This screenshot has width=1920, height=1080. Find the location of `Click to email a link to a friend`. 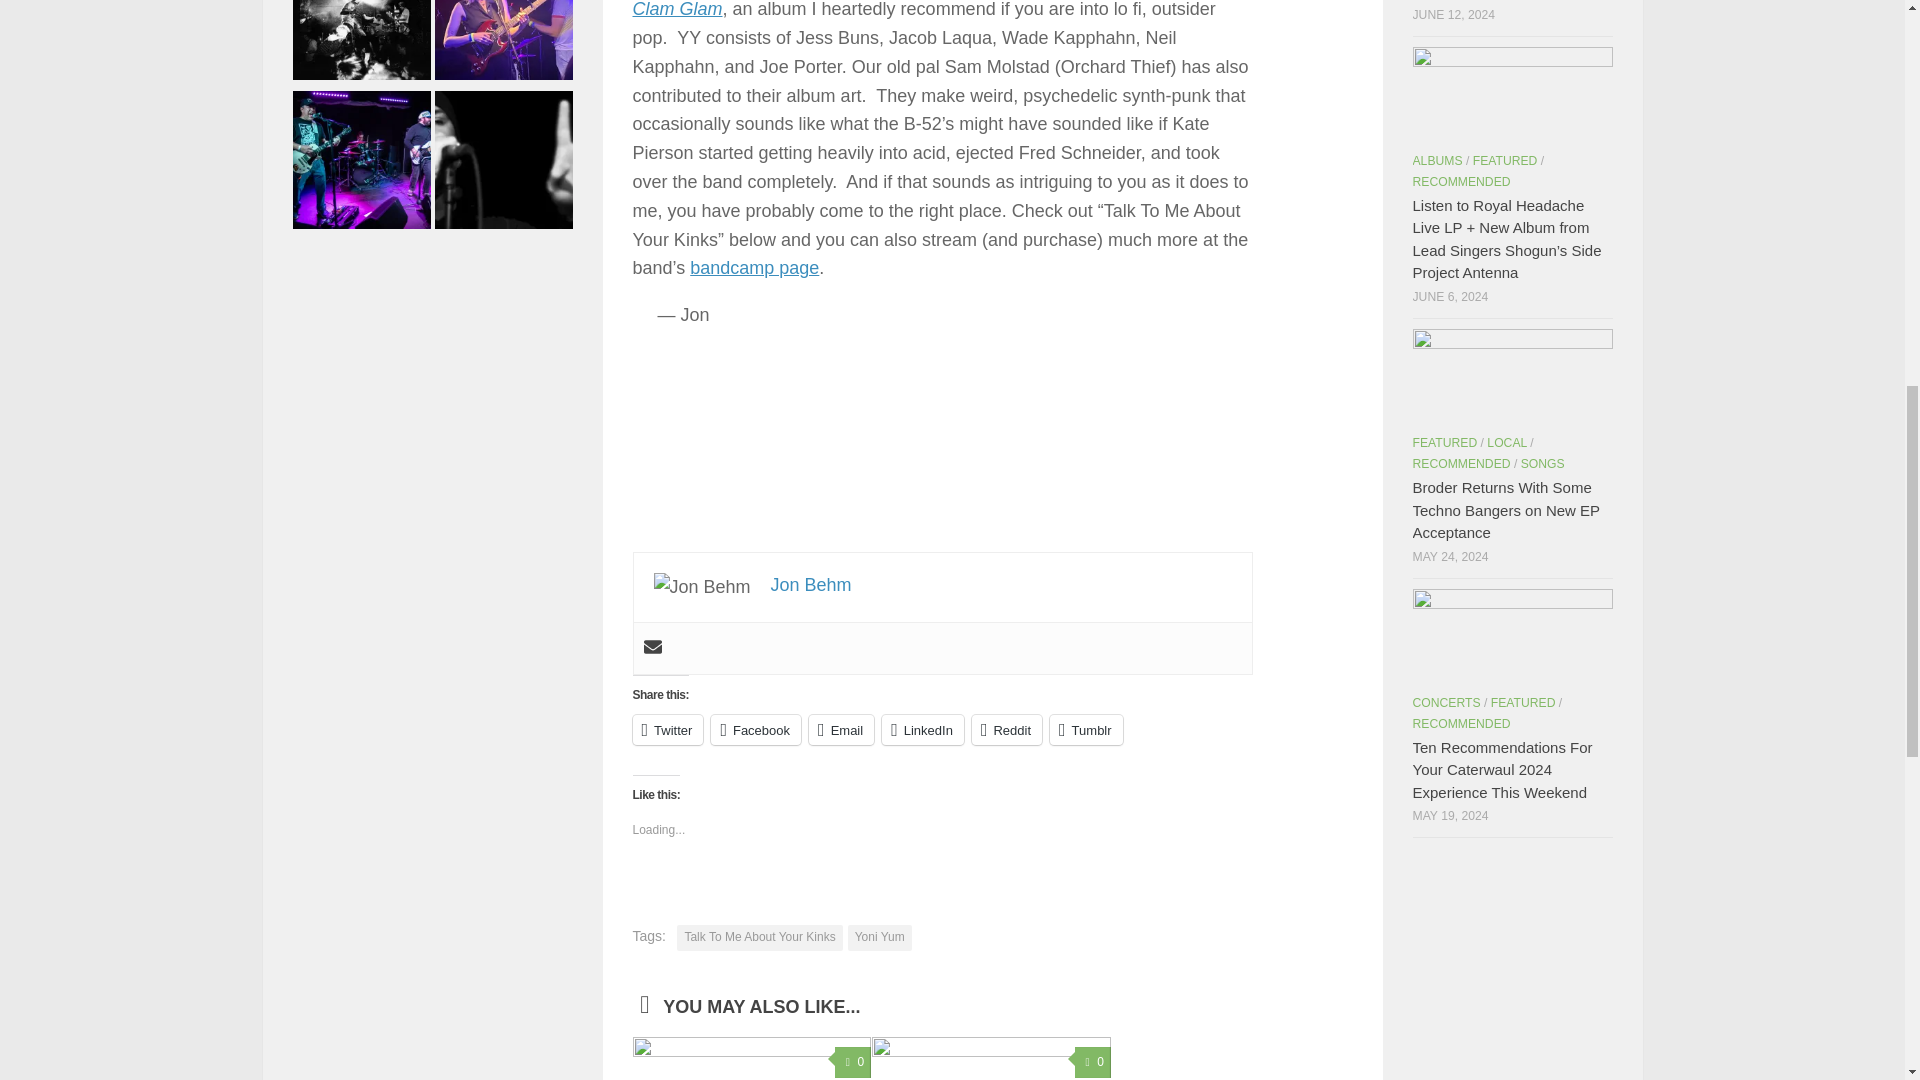

Click to email a link to a friend is located at coordinates (840, 730).